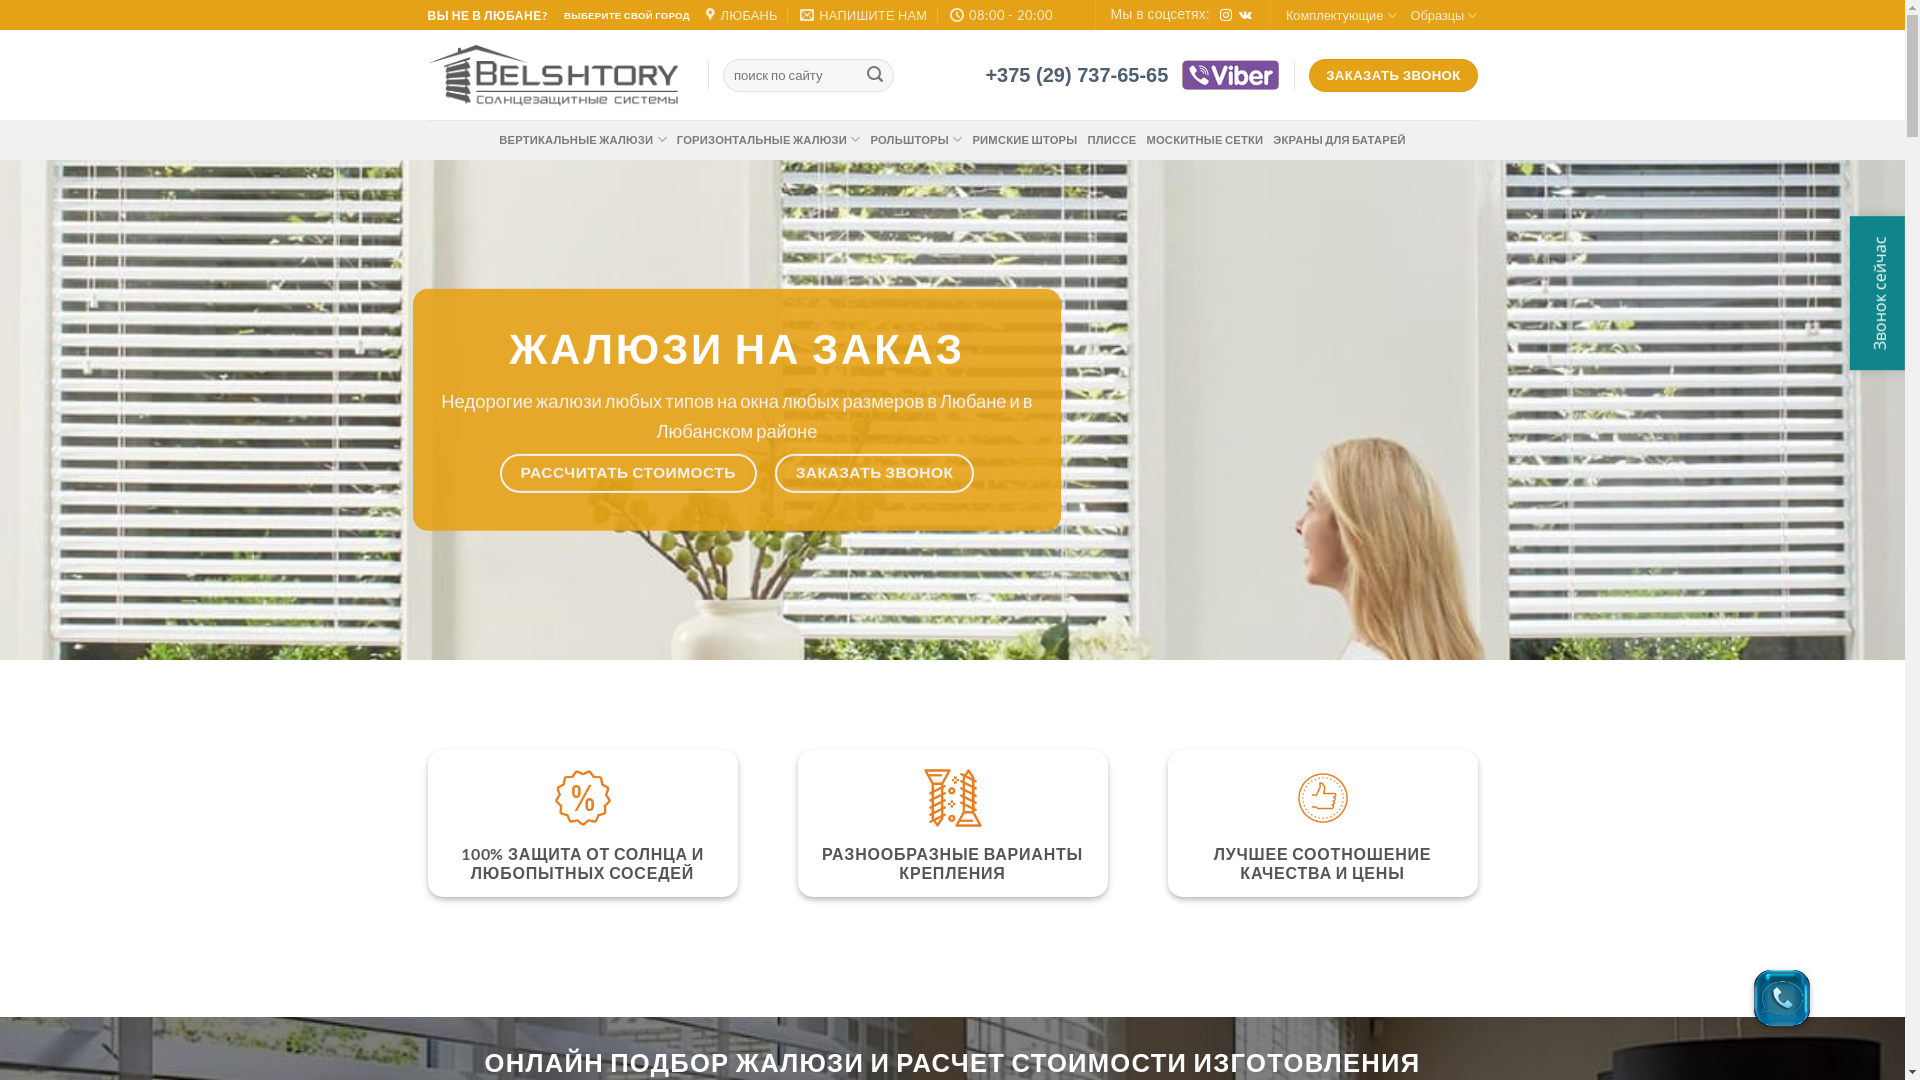 The width and height of the screenshot is (1920, 1080). Describe the element at coordinates (1002, 15) in the screenshot. I see `08:00 - 20:00` at that location.